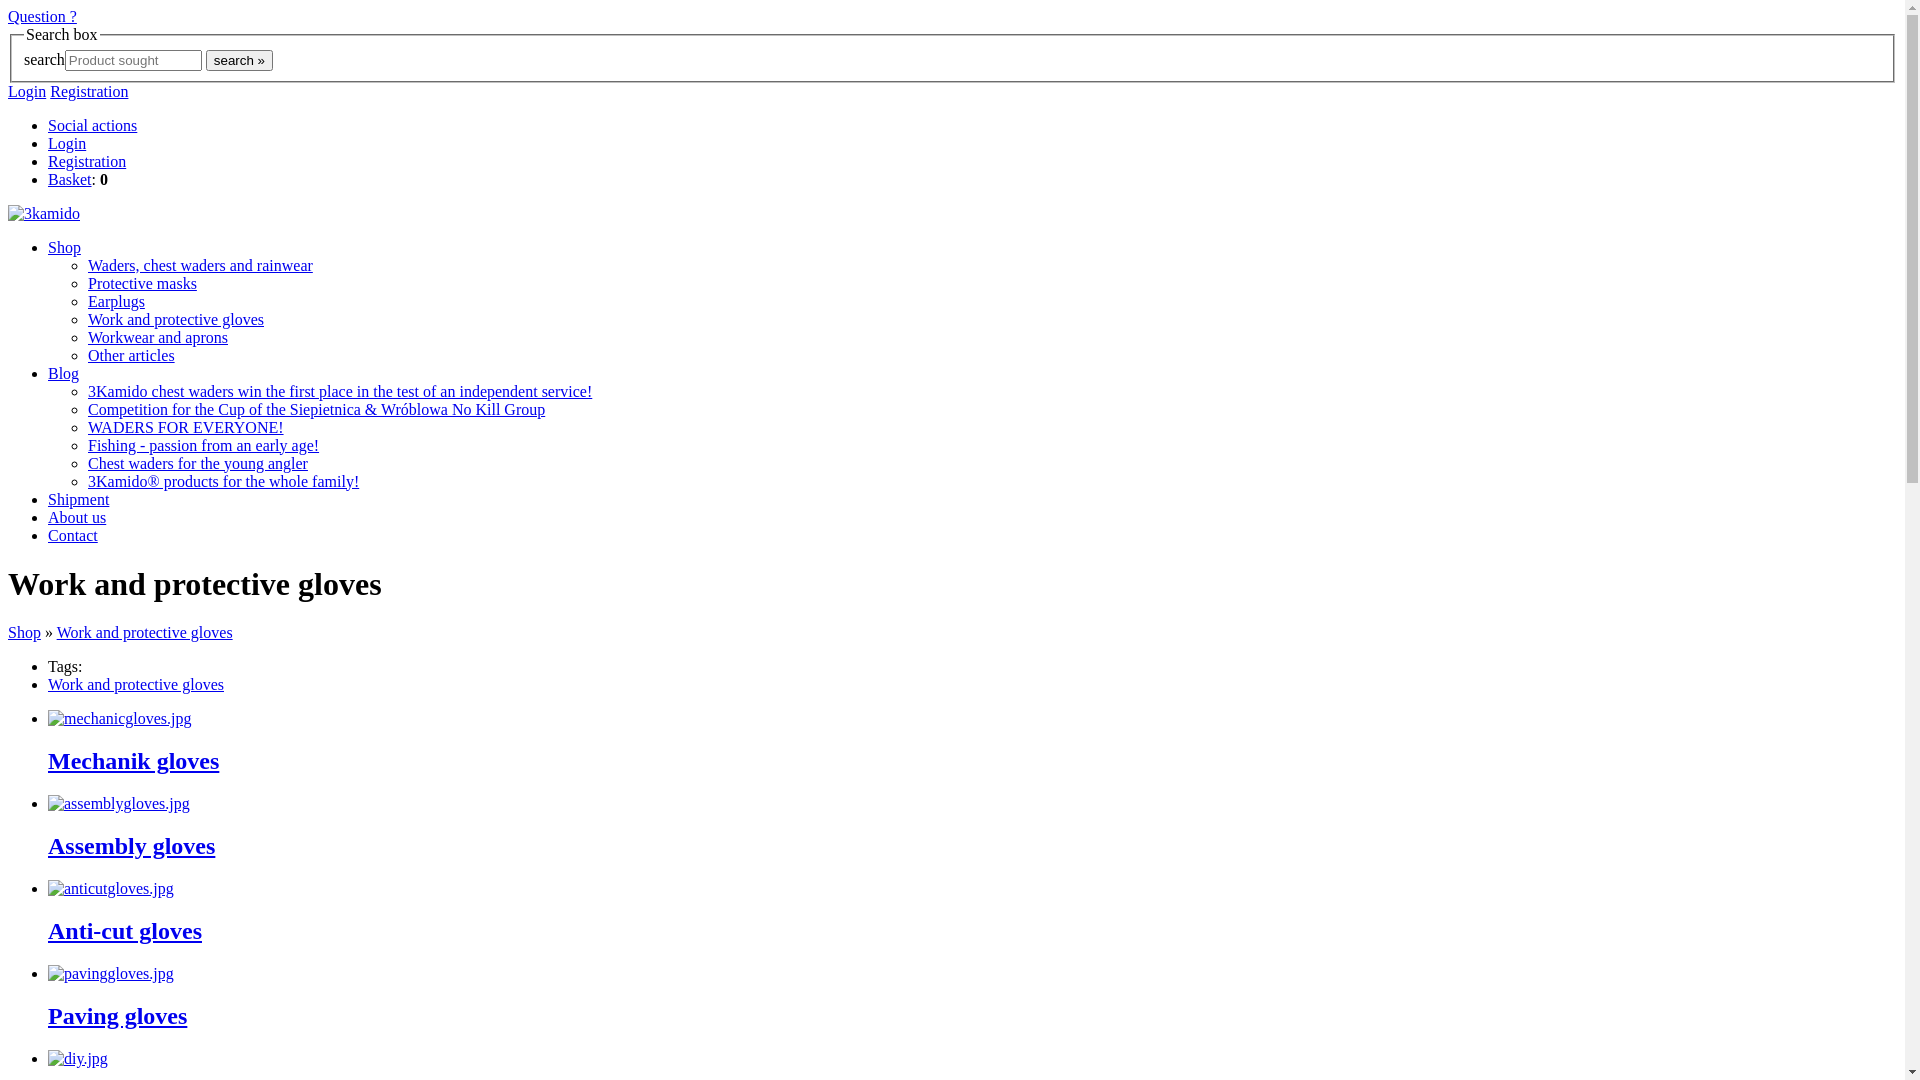 Image resolution: width=1920 pixels, height=1080 pixels. I want to click on Question ?, so click(42, 16).